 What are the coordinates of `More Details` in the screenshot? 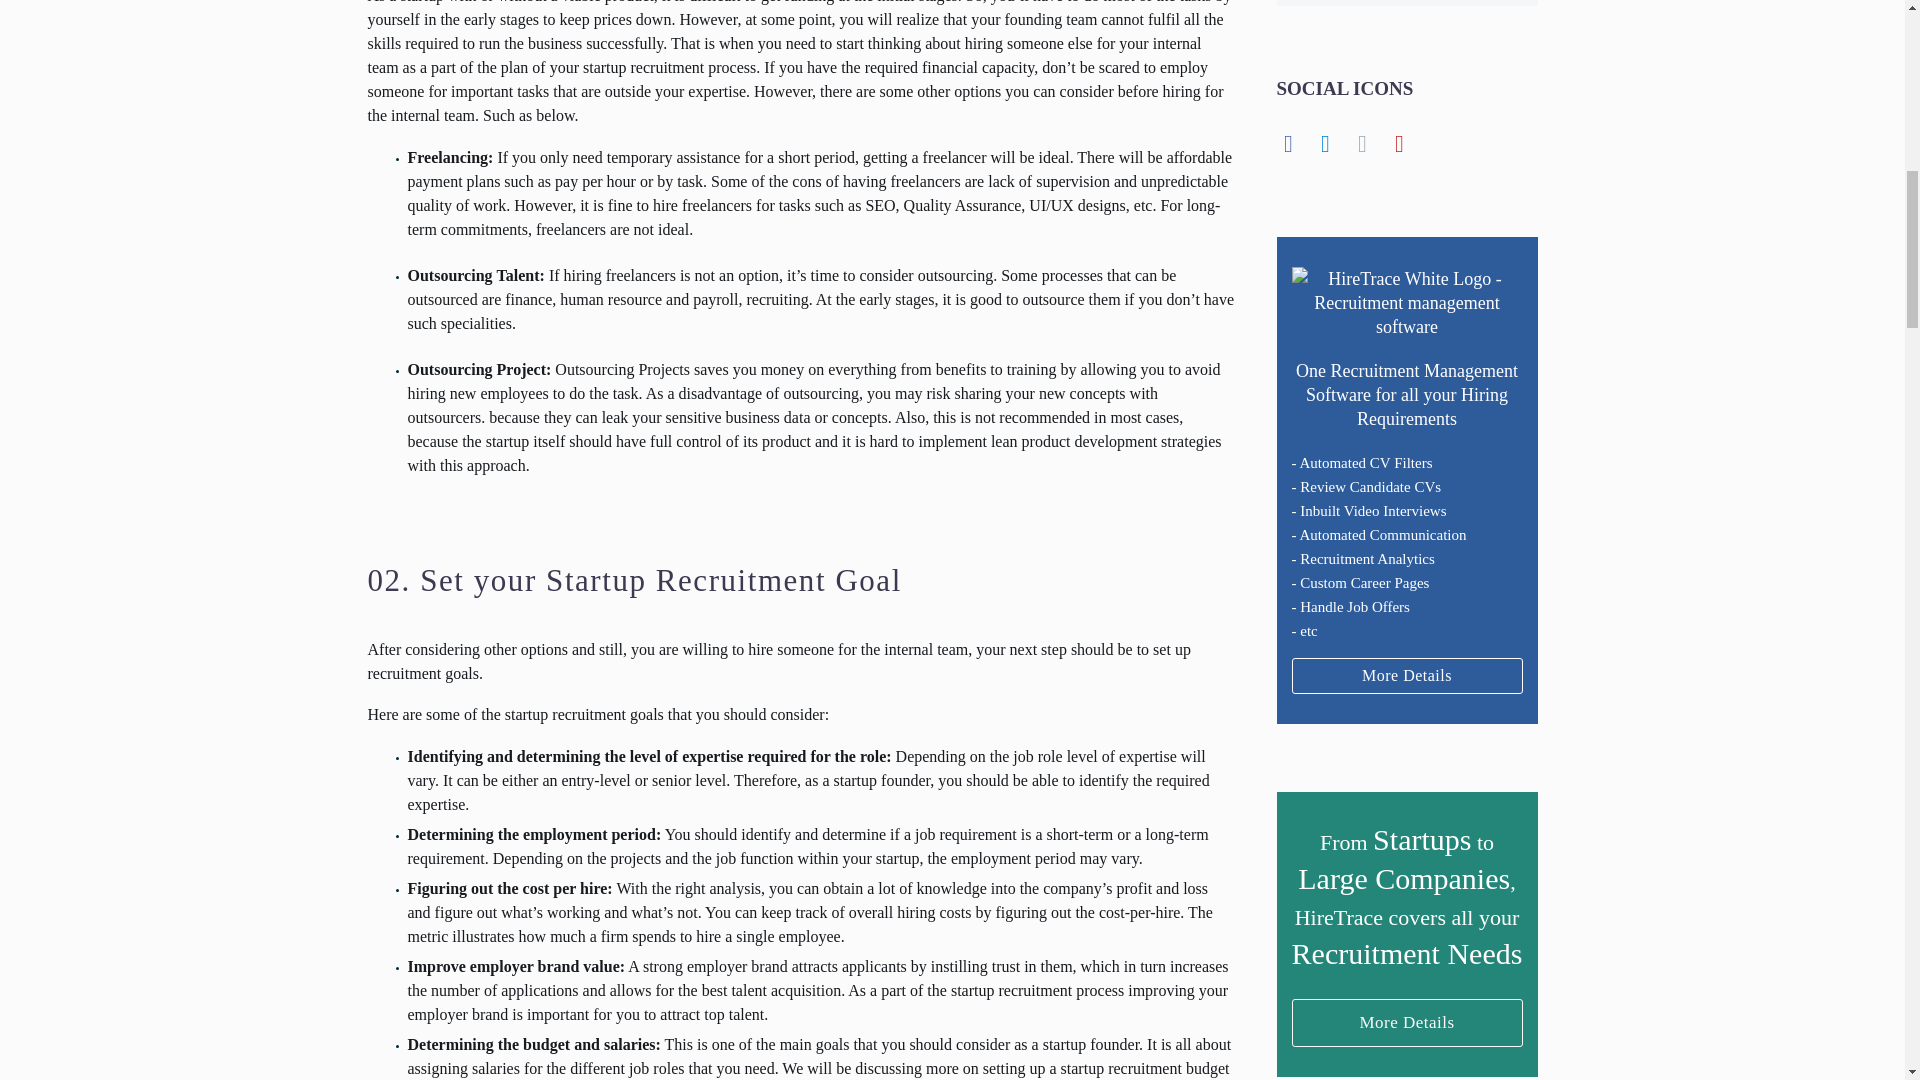 It's located at (1407, 676).